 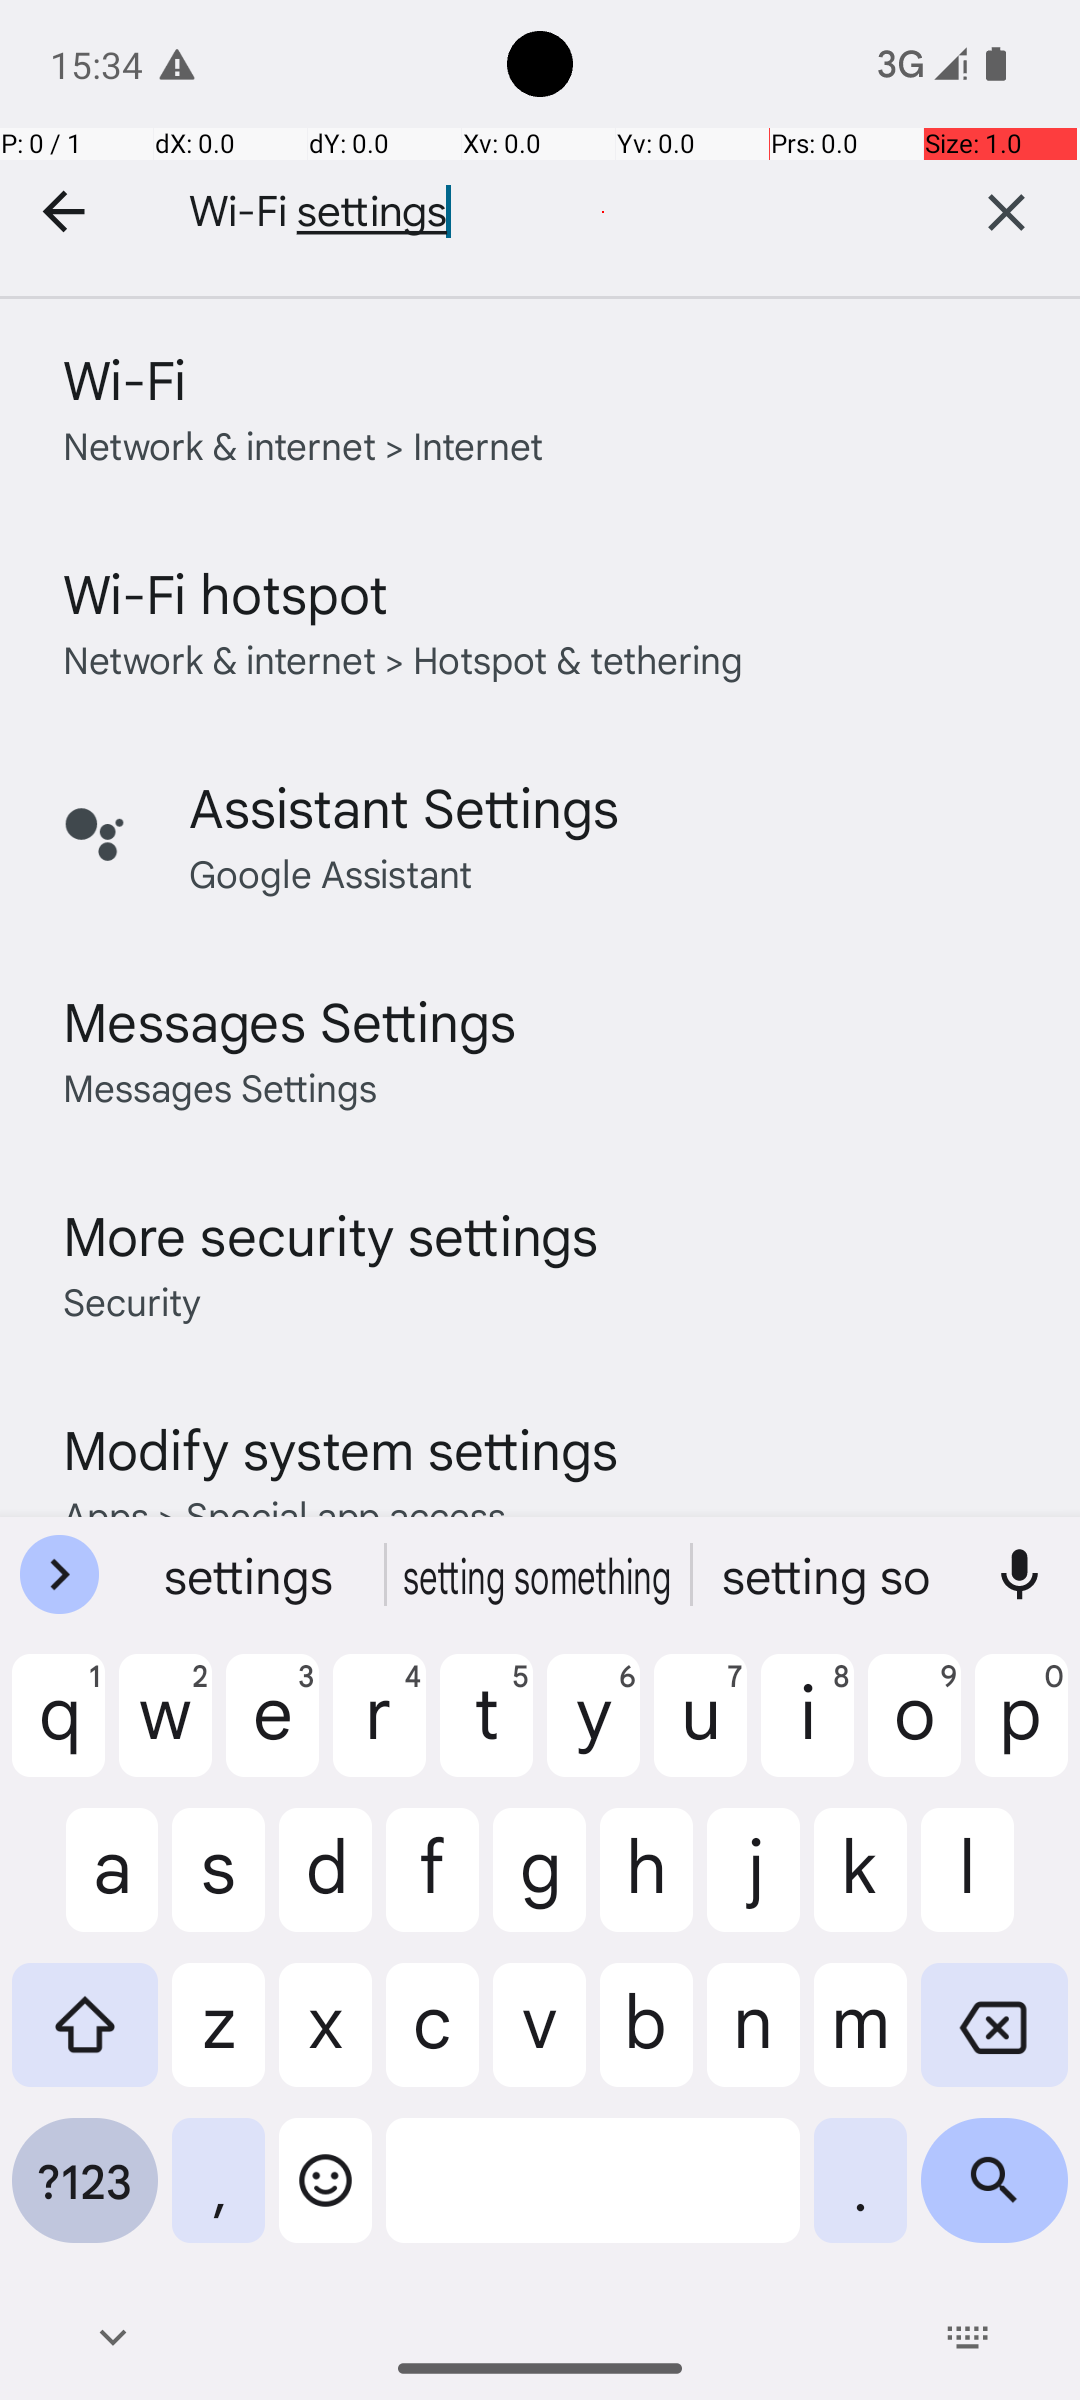 I want to click on Wi-Fi settings, so click(x=530, y=212).